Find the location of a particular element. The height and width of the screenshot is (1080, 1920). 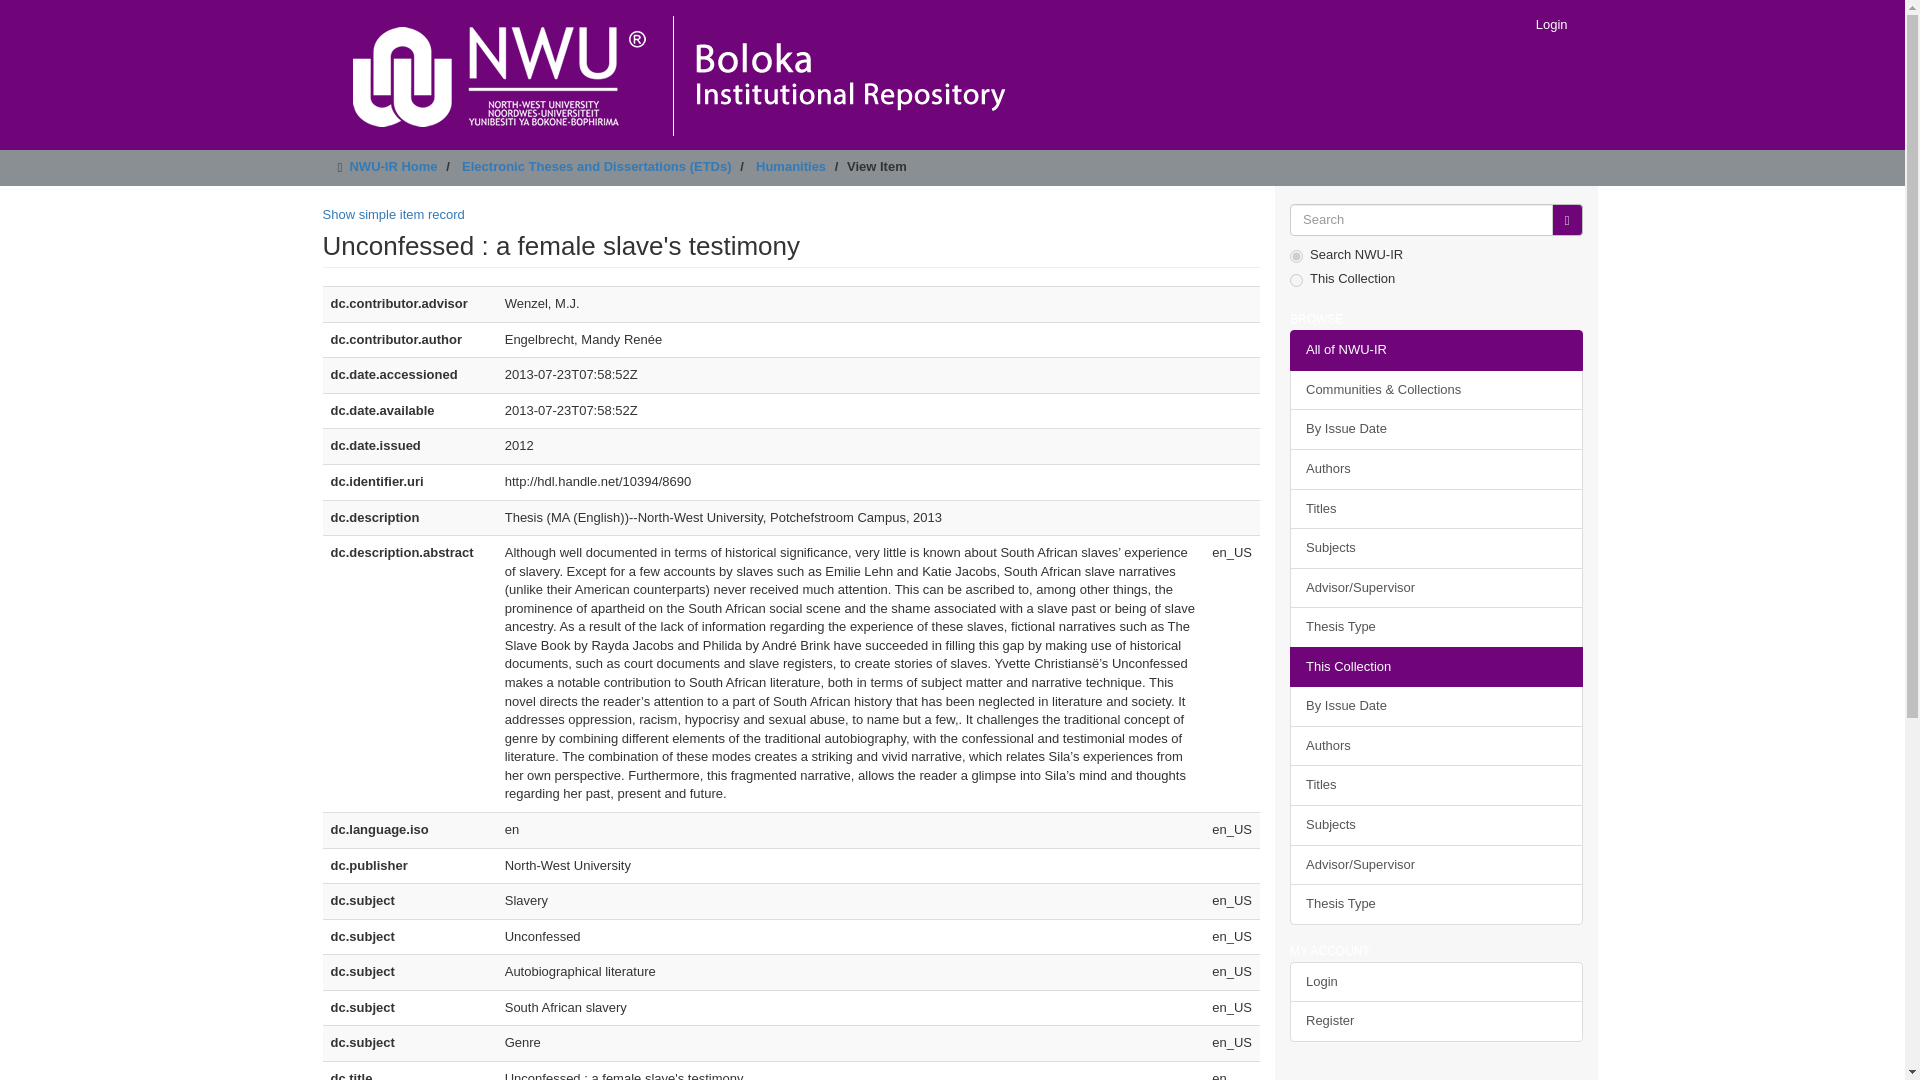

By Issue Date is located at coordinates (1436, 706).